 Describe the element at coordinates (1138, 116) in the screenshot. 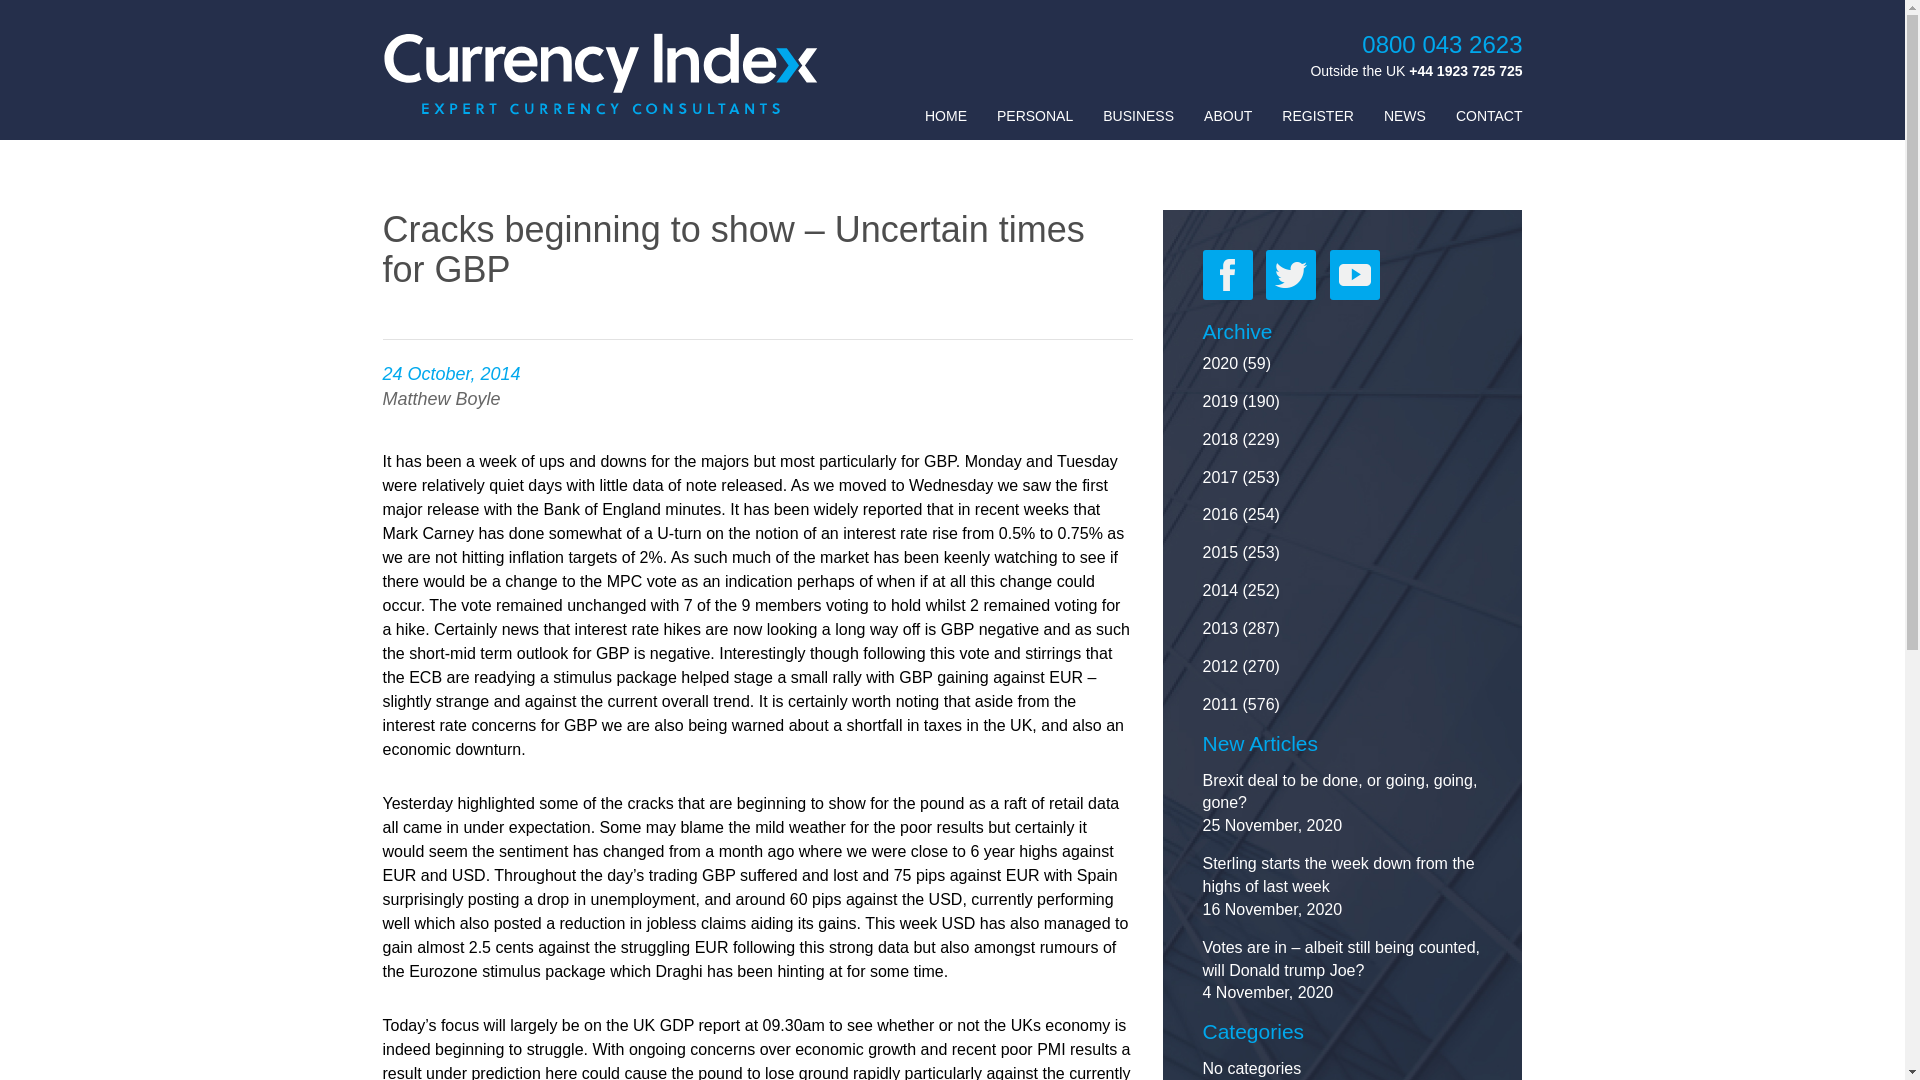

I see `BUSINESS` at that location.